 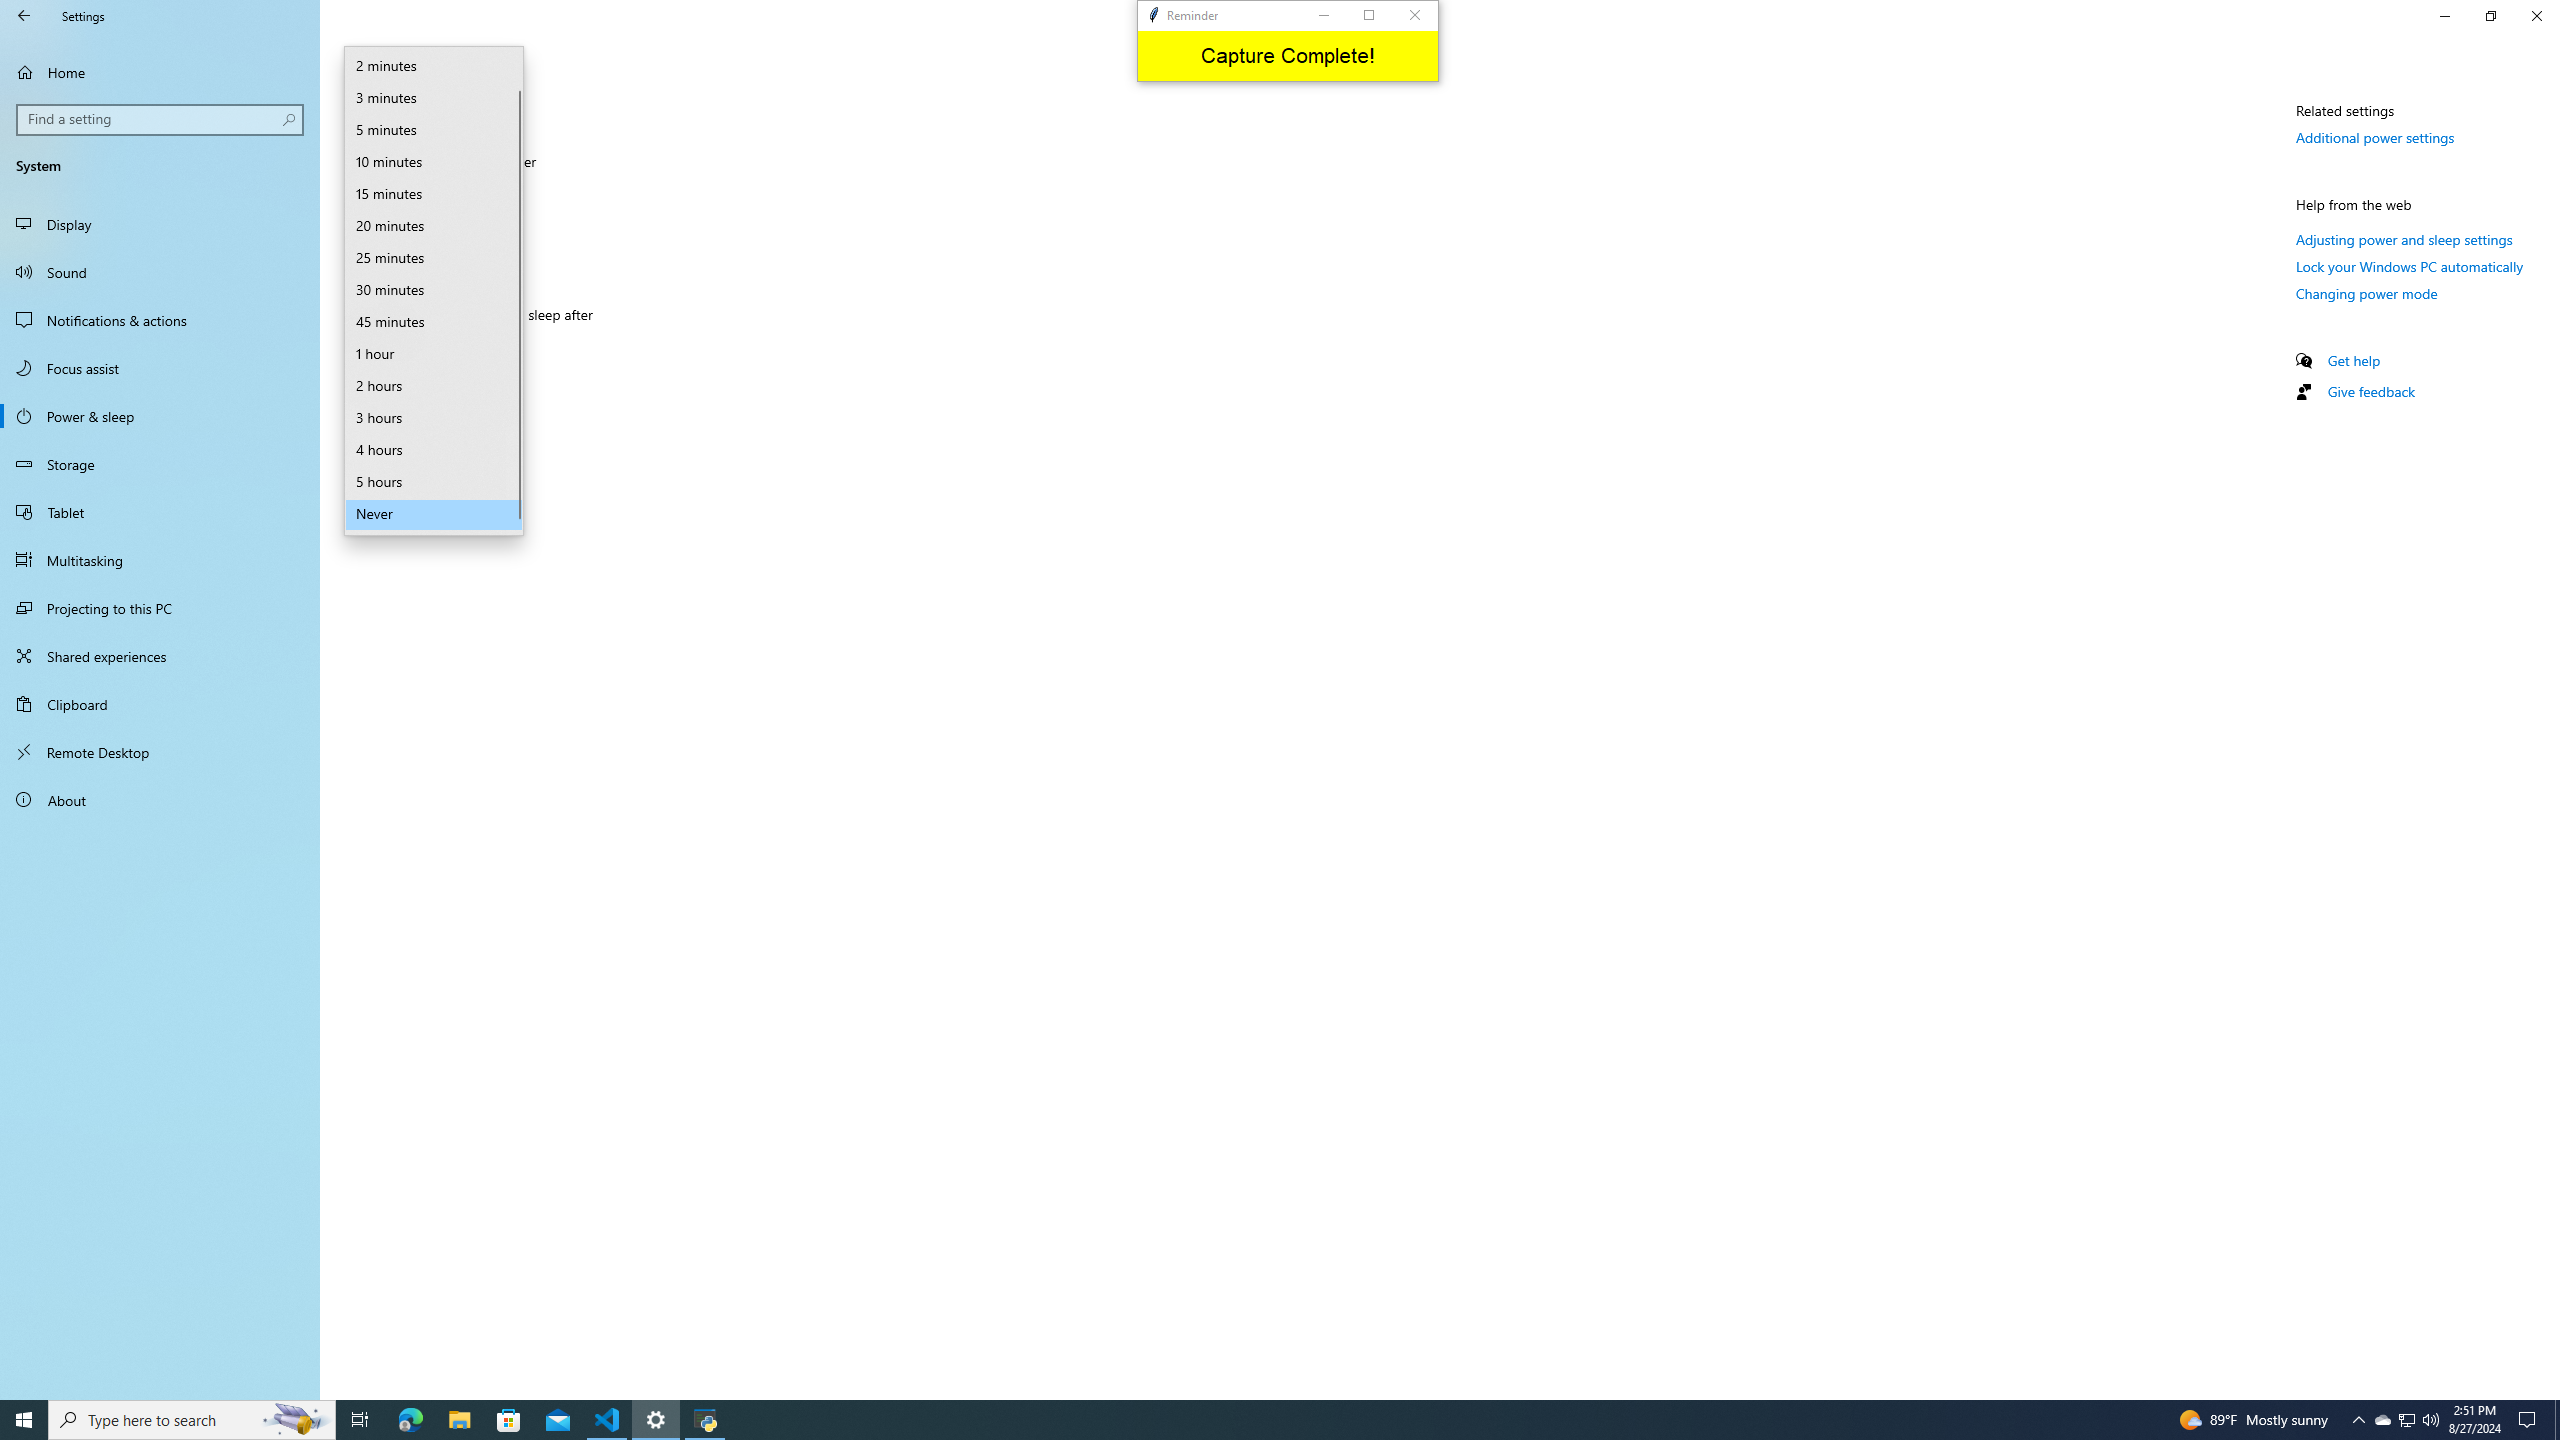 What do you see at coordinates (2444, 16) in the screenshot?
I see `Minimize Settings` at bounding box center [2444, 16].